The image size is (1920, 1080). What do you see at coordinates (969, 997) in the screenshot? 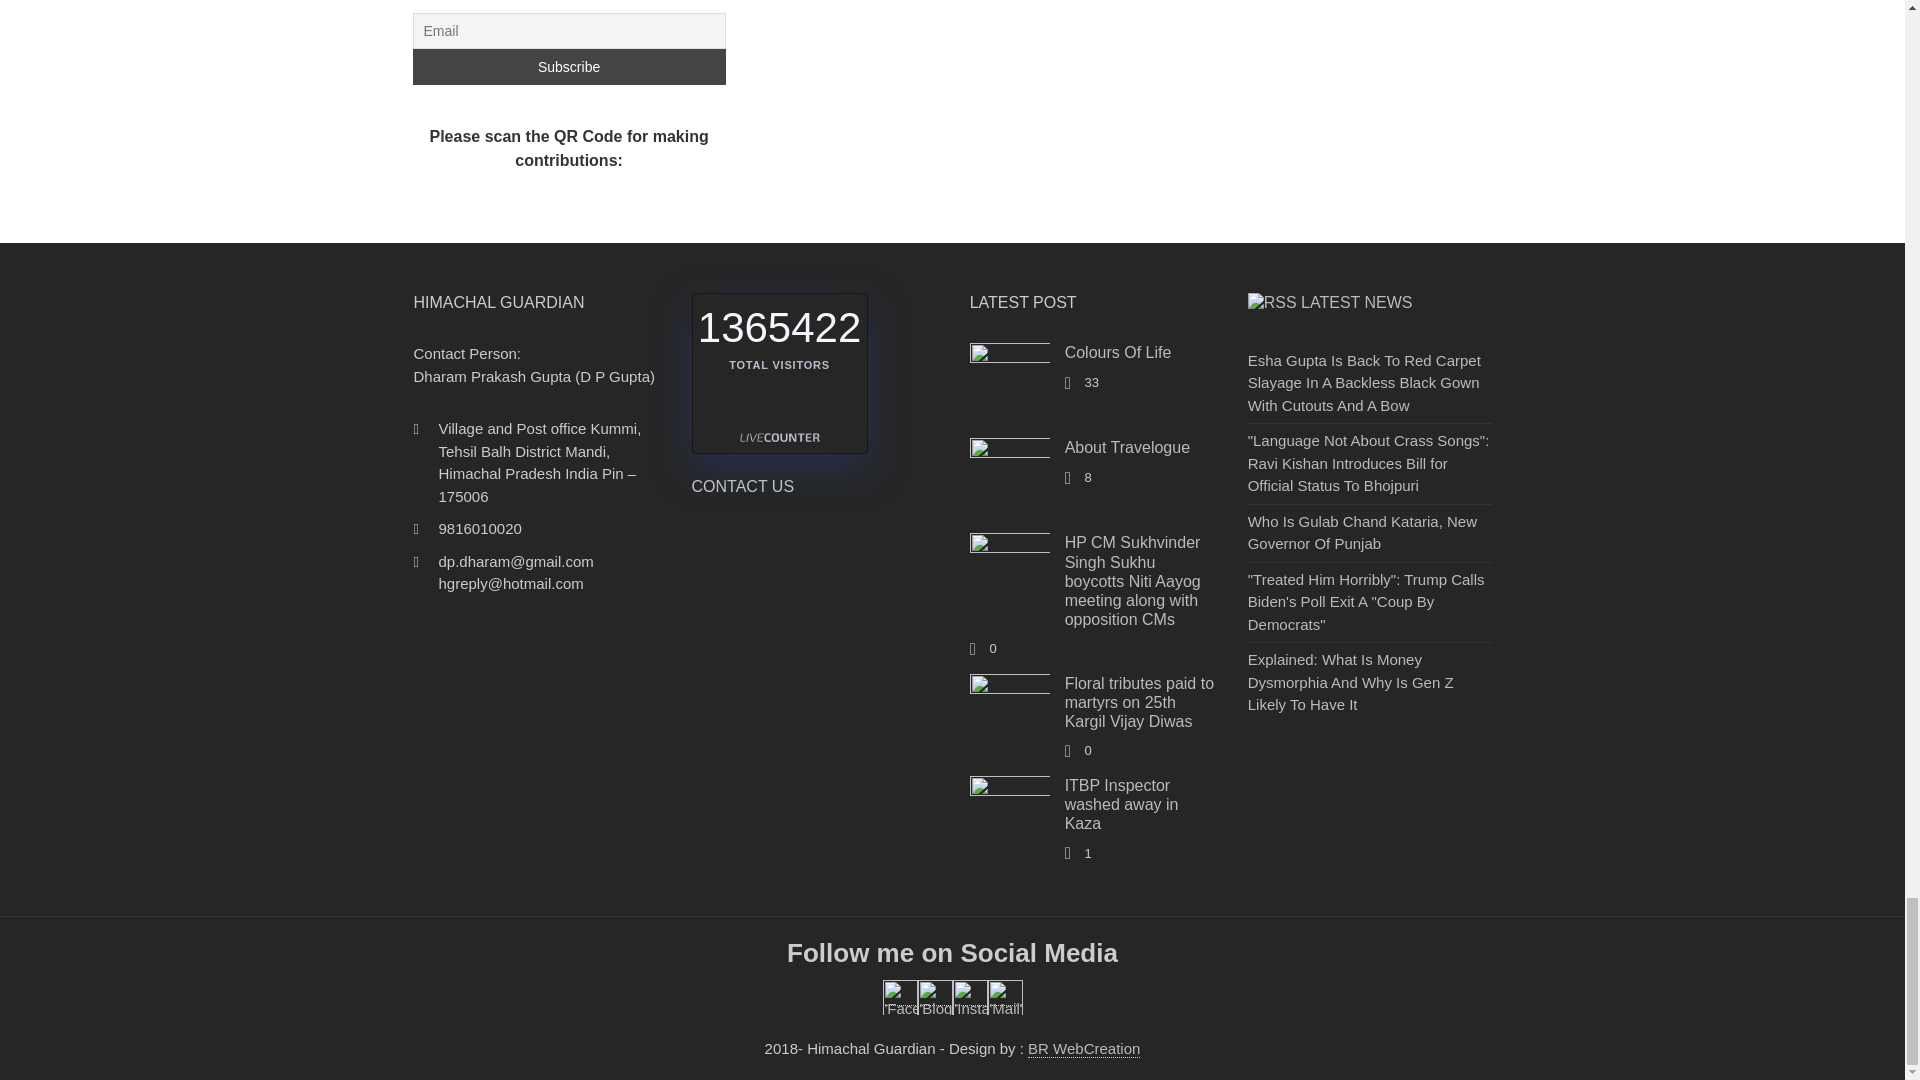
I see `'Instagram"` at bounding box center [969, 997].